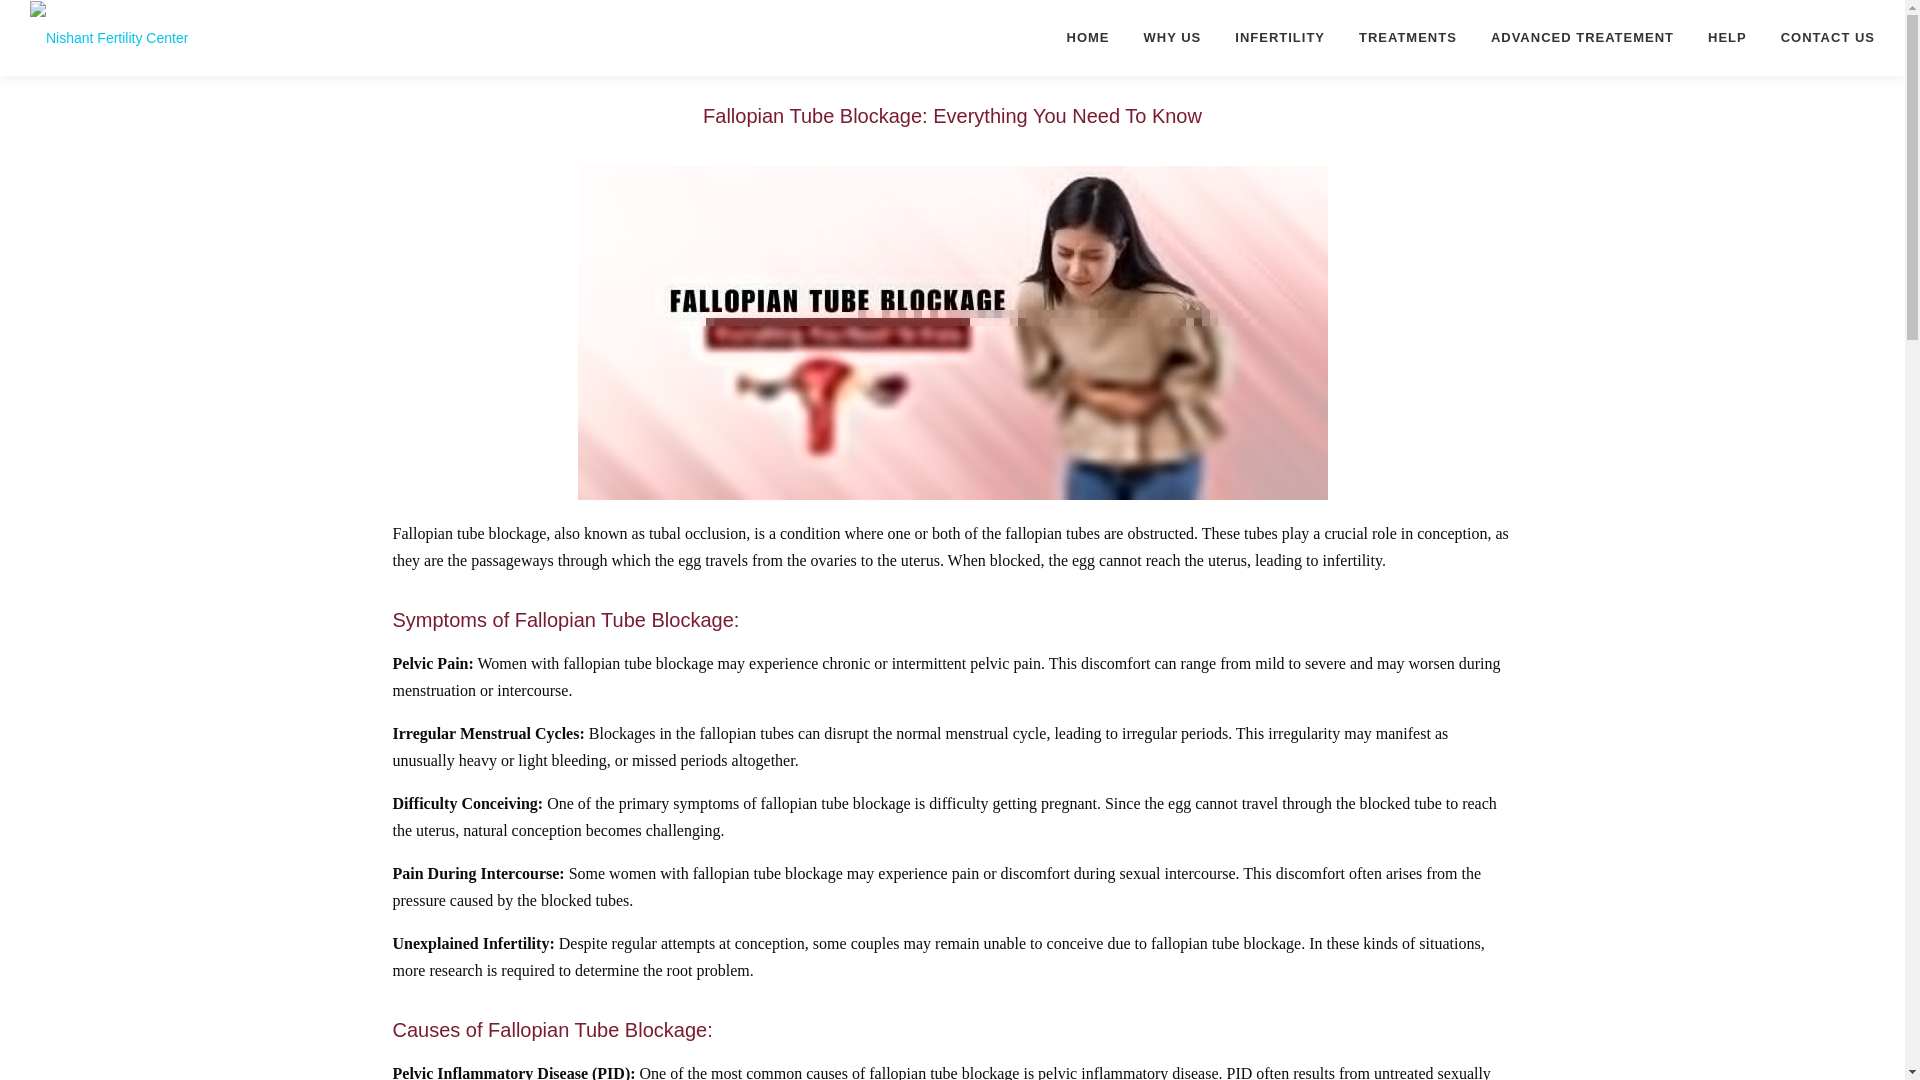 Image resolution: width=1920 pixels, height=1080 pixels. Describe the element at coordinates (1582, 37) in the screenshot. I see `ADVANCED TREATEMENT` at that location.